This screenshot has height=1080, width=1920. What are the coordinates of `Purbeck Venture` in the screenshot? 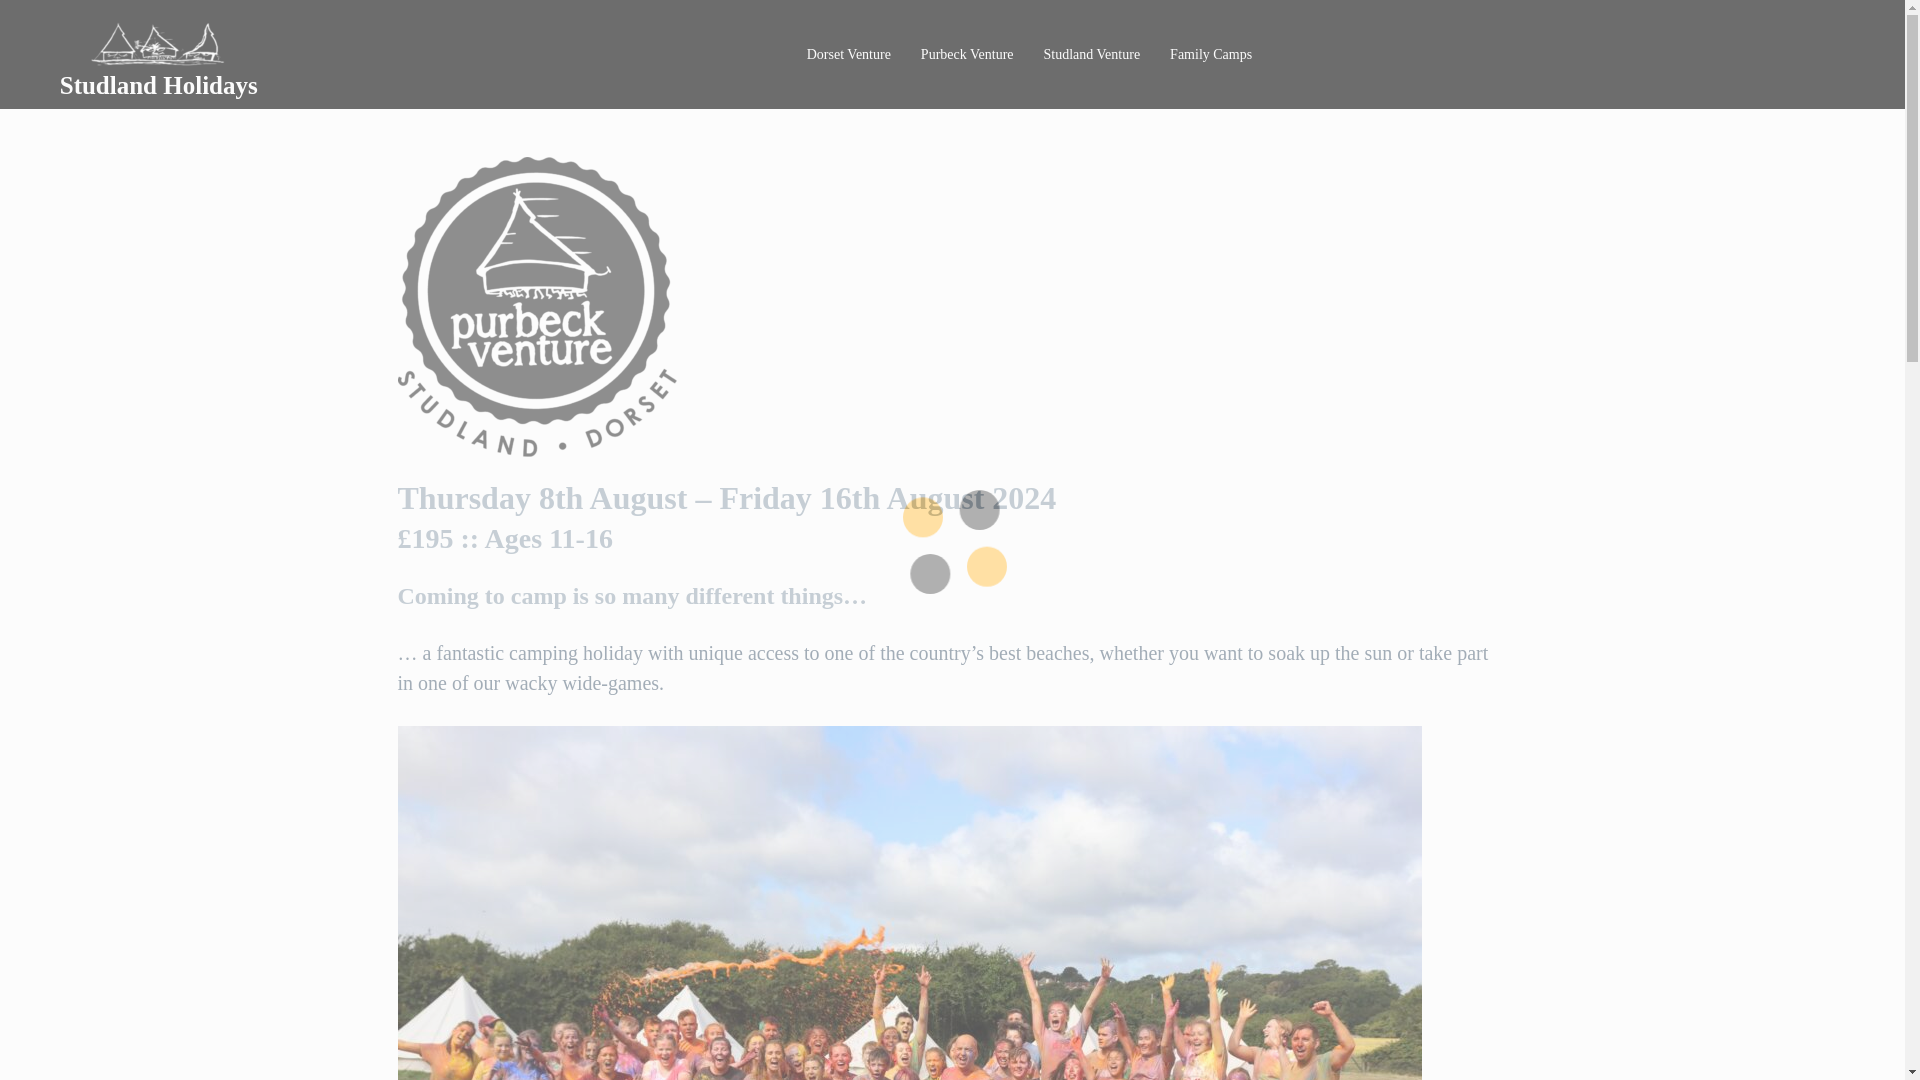 It's located at (968, 54).